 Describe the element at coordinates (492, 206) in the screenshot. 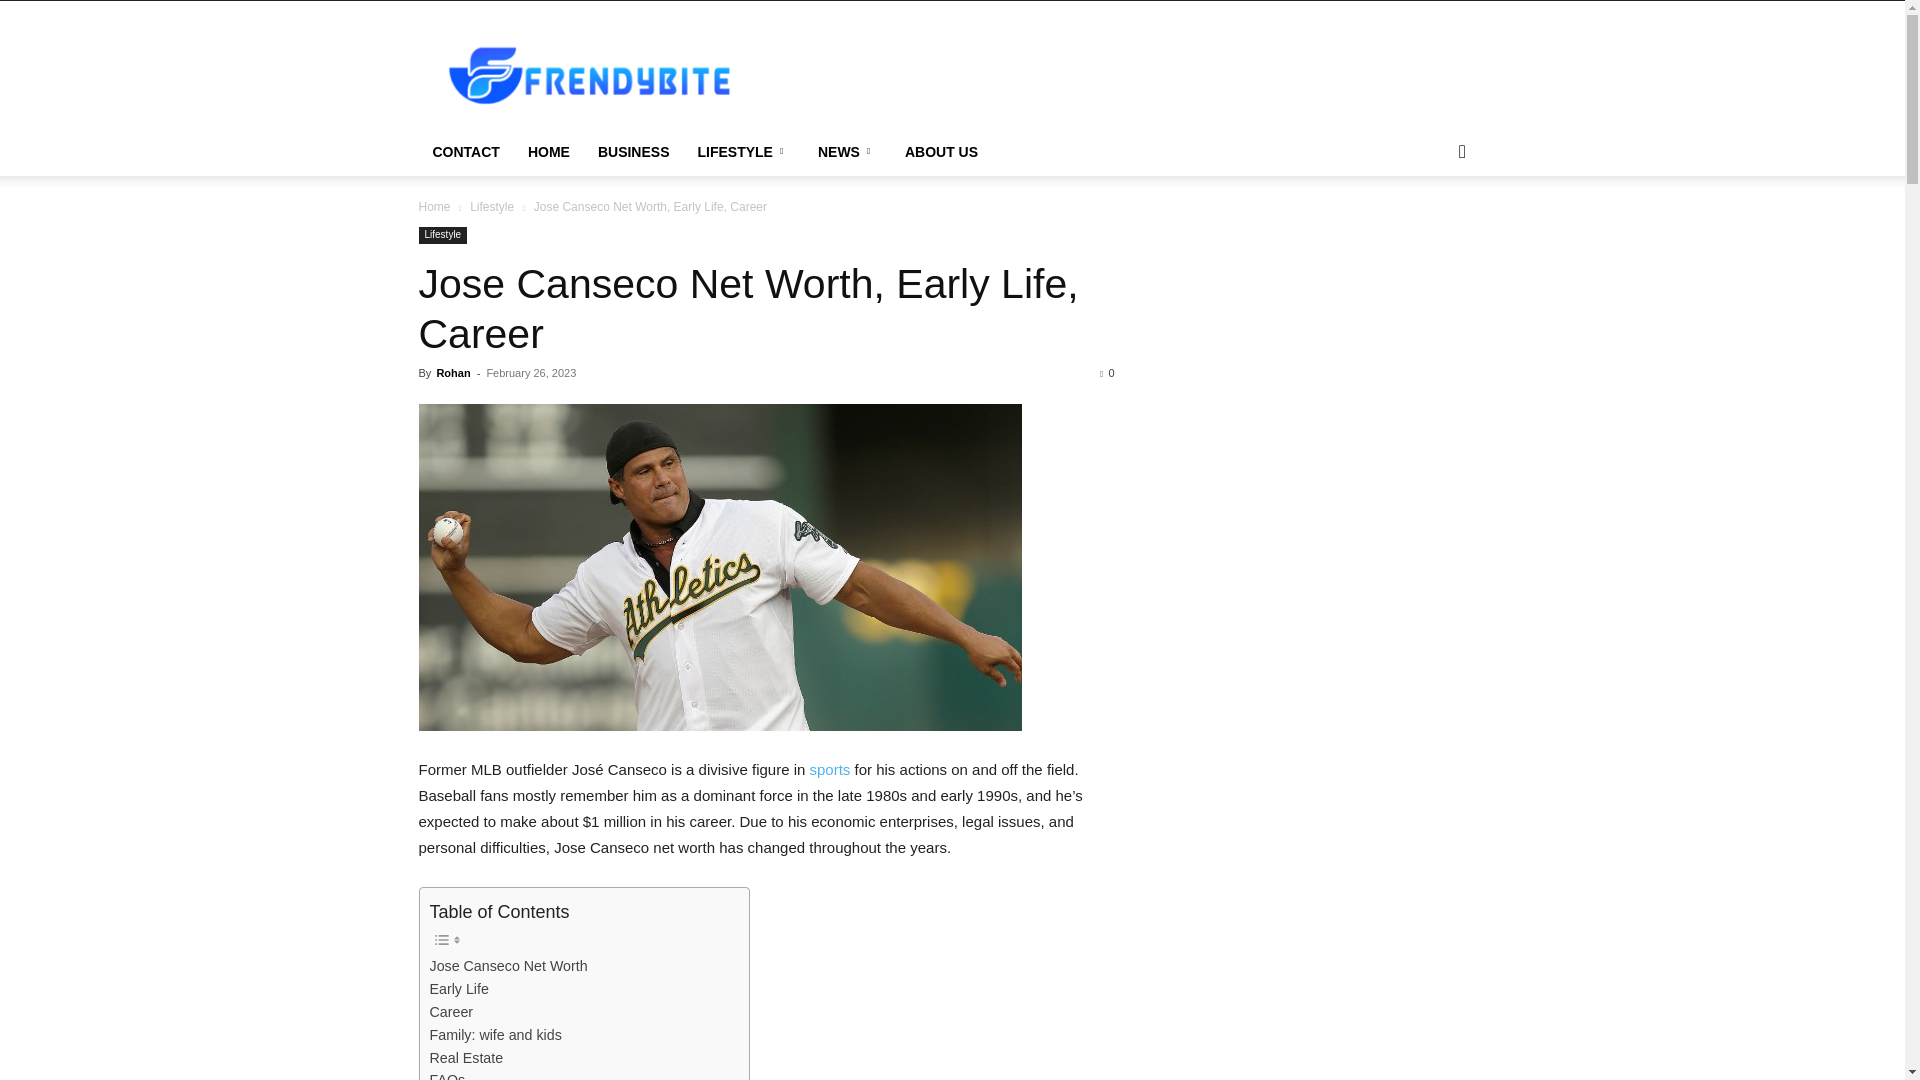

I see `View all posts in Lifestyle` at that location.